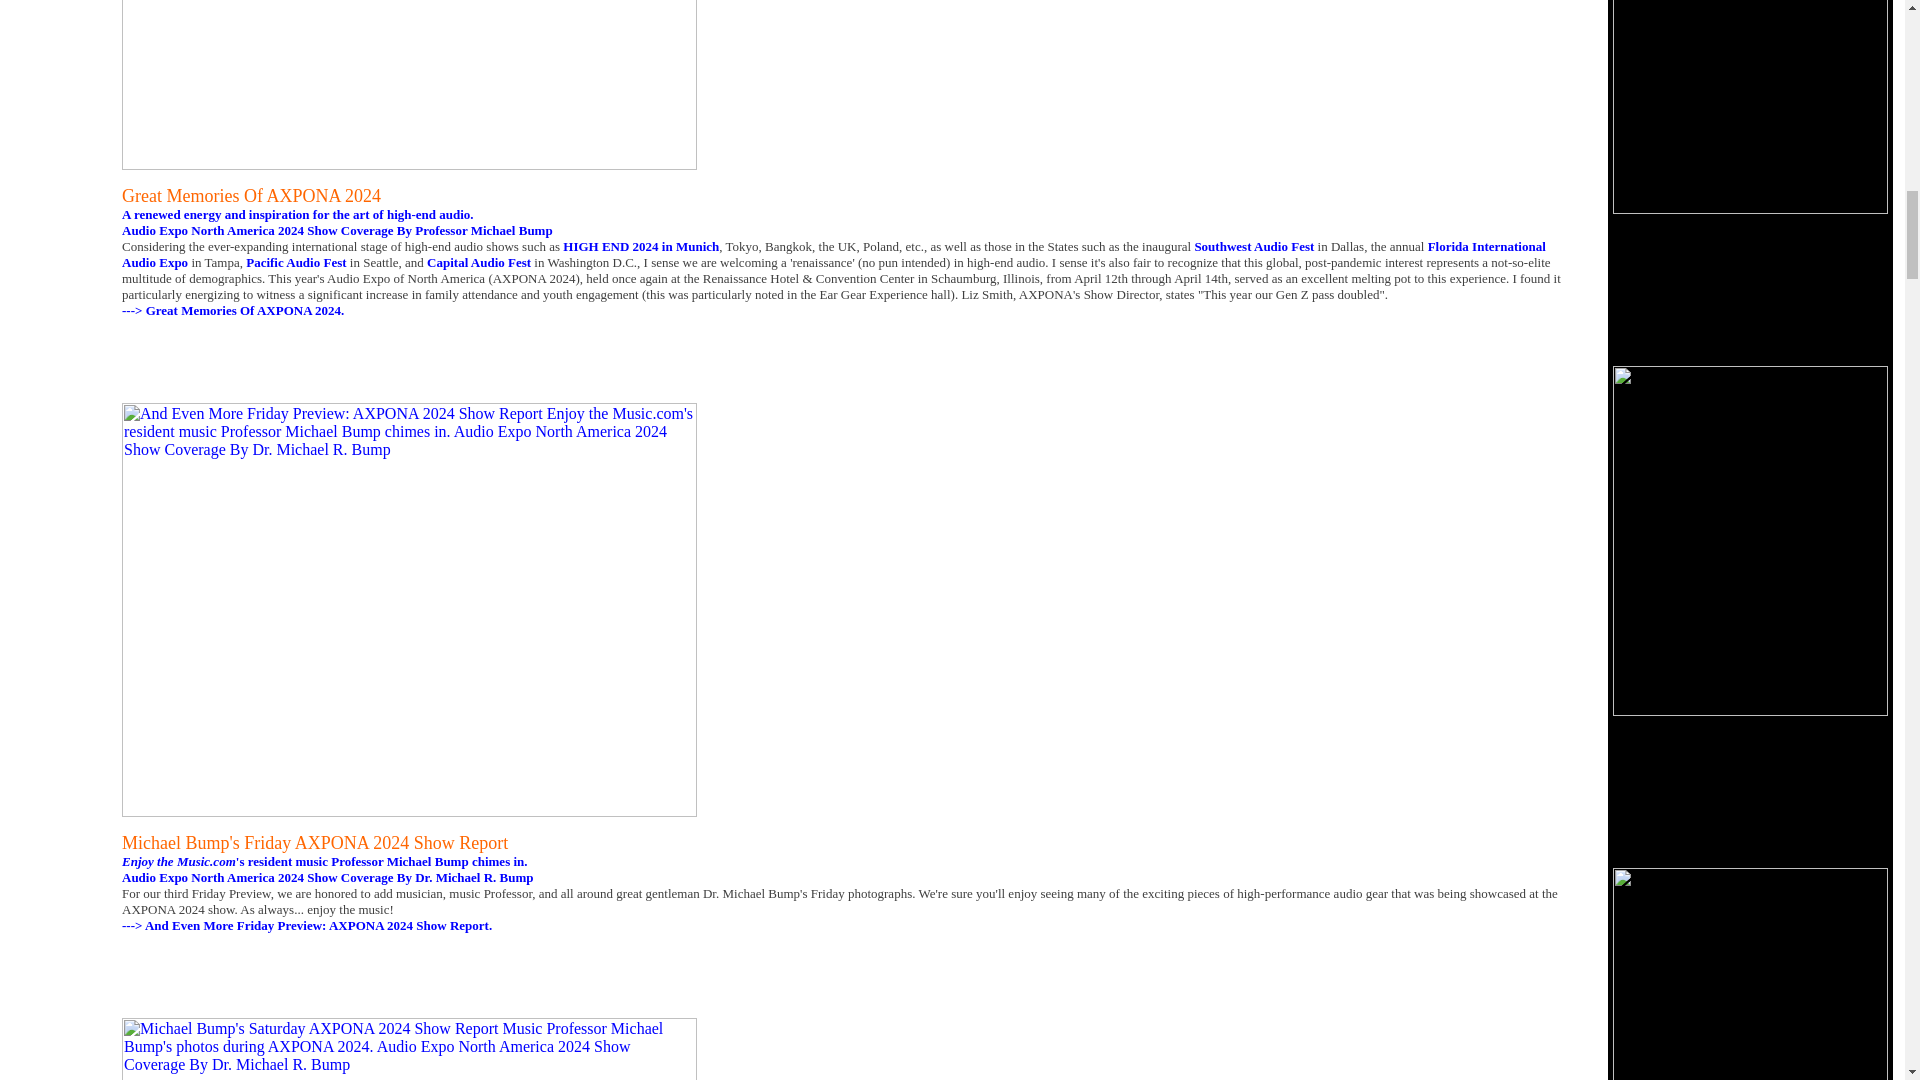 This screenshot has height=1080, width=1920. Describe the element at coordinates (478, 262) in the screenshot. I see `Capital Audio Fest` at that location.